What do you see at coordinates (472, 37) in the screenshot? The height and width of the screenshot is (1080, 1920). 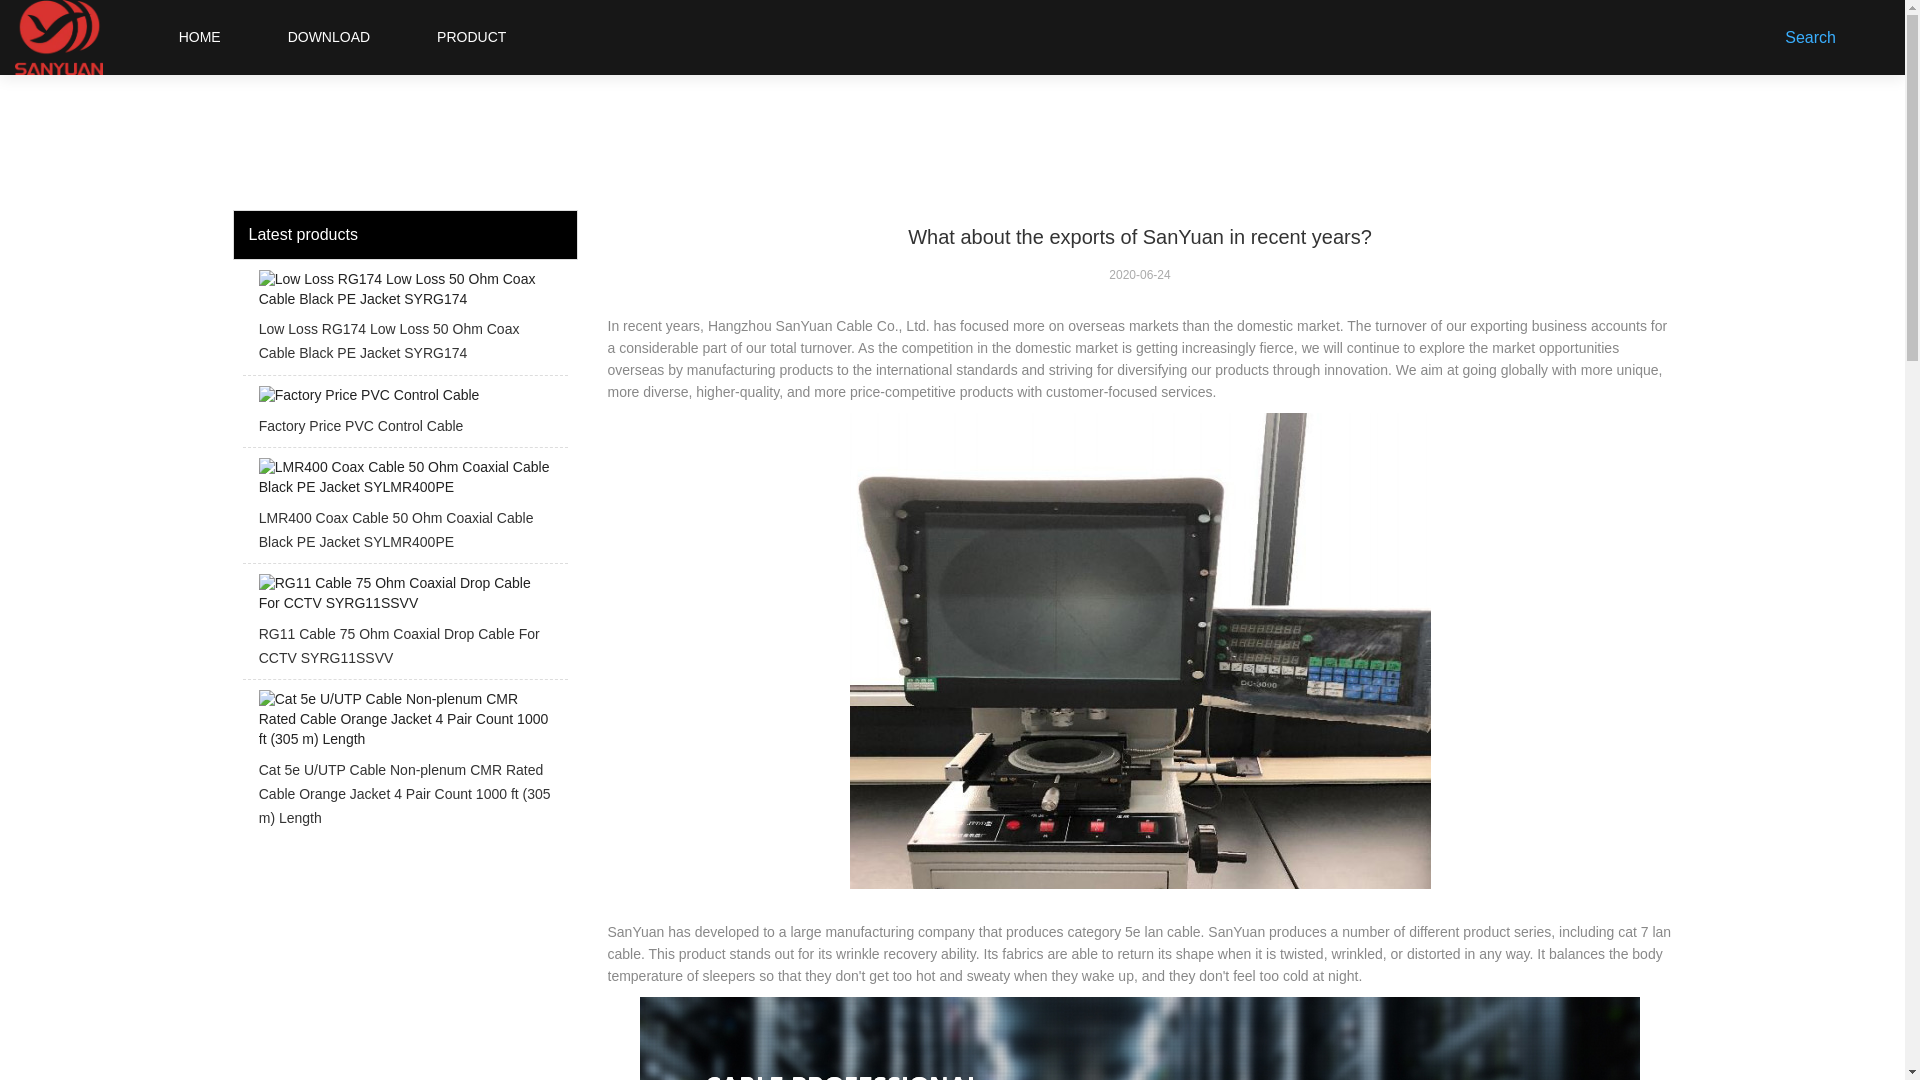 I see `PRODUCT` at bounding box center [472, 37].